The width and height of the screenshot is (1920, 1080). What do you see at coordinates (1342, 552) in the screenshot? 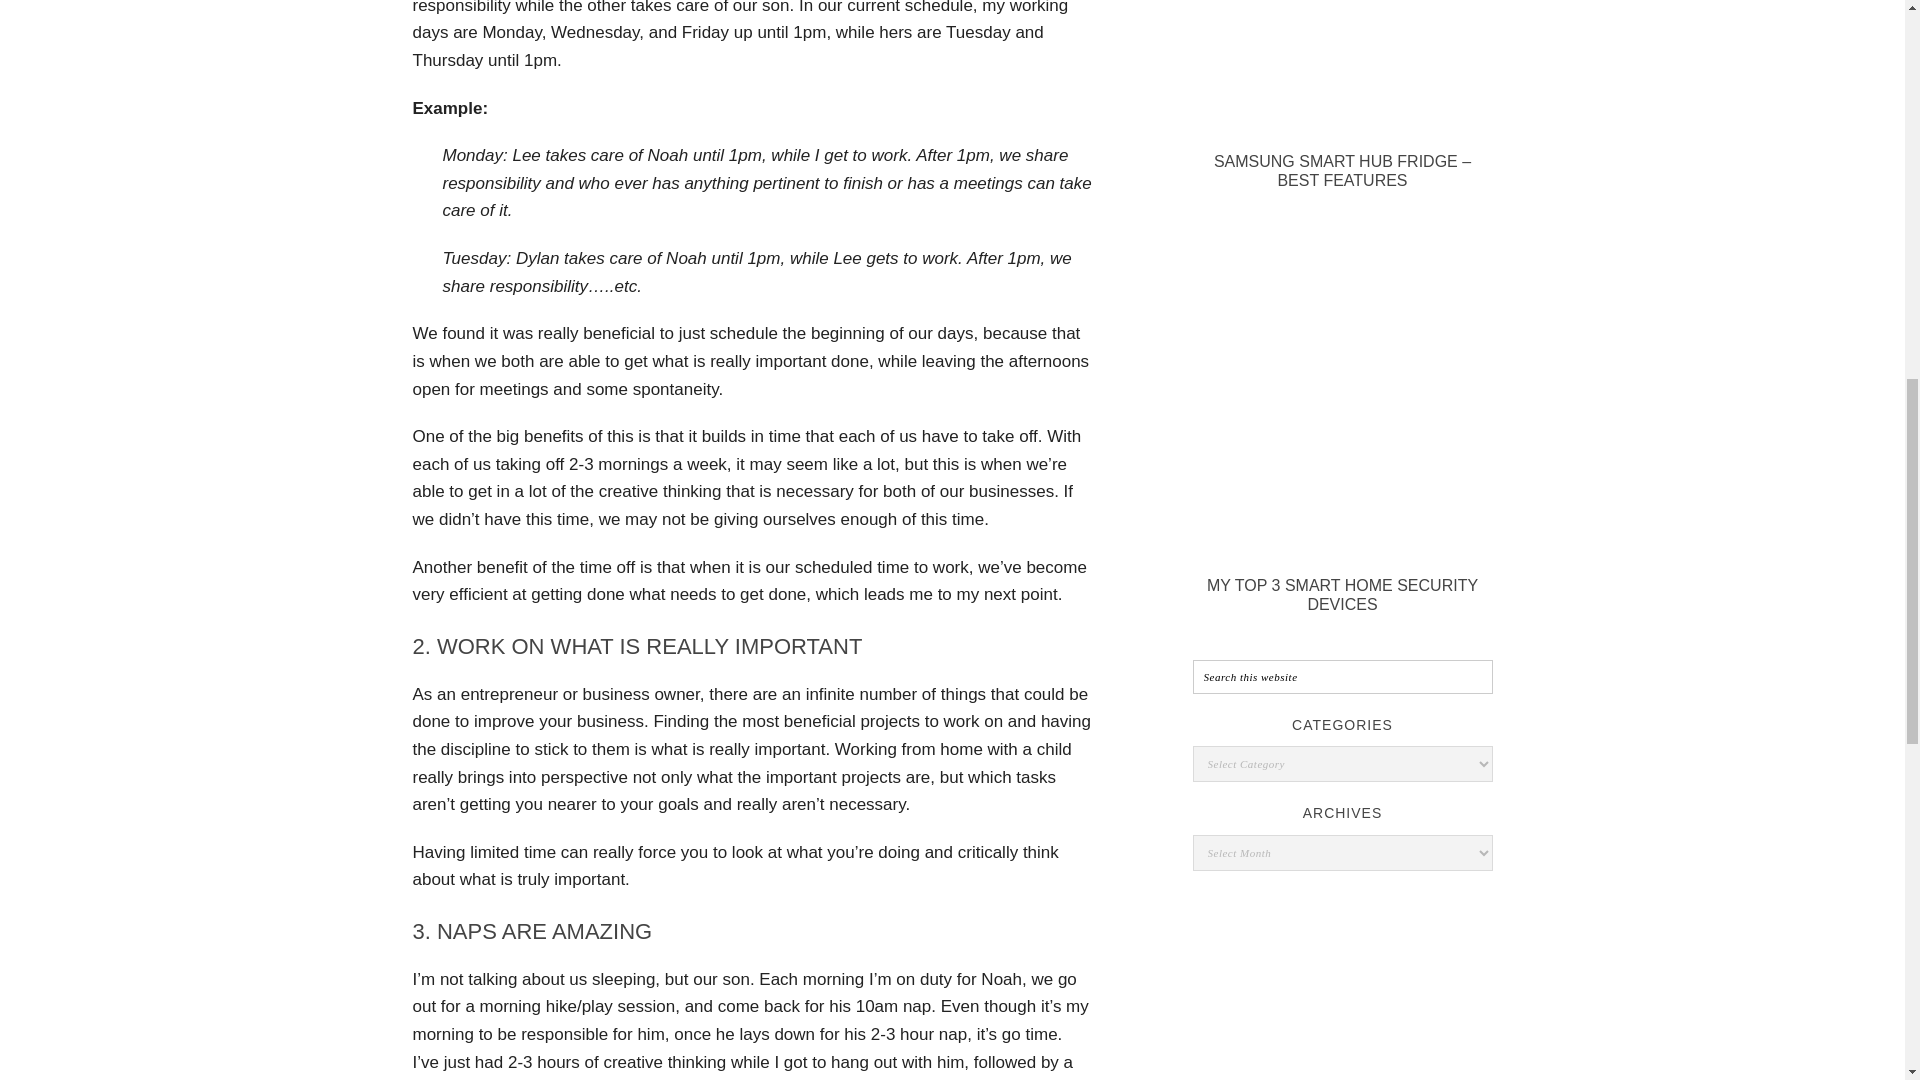
I see `My Top 3 Smart Home Security Devices` at bounding box center [1342, 552].